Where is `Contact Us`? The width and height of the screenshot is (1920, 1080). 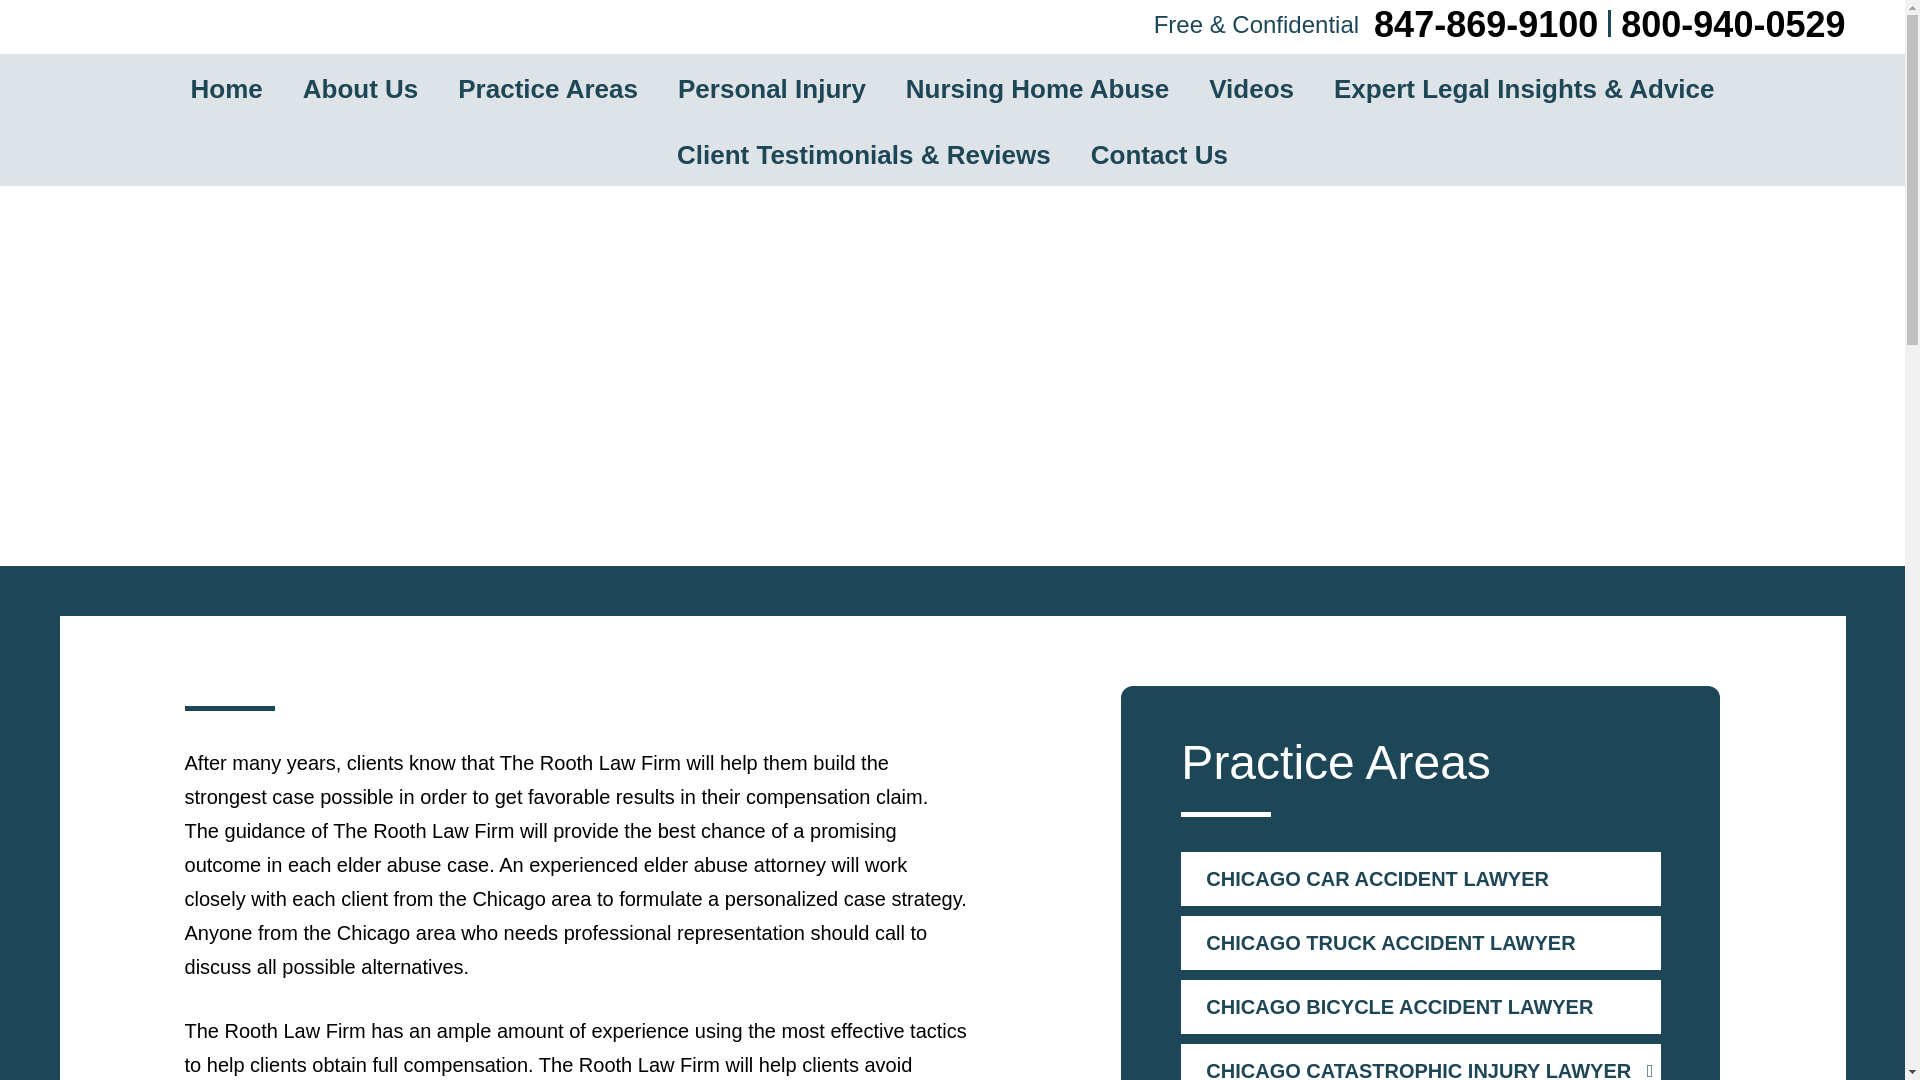 Contact Us is located at coordinates (1159, 152).